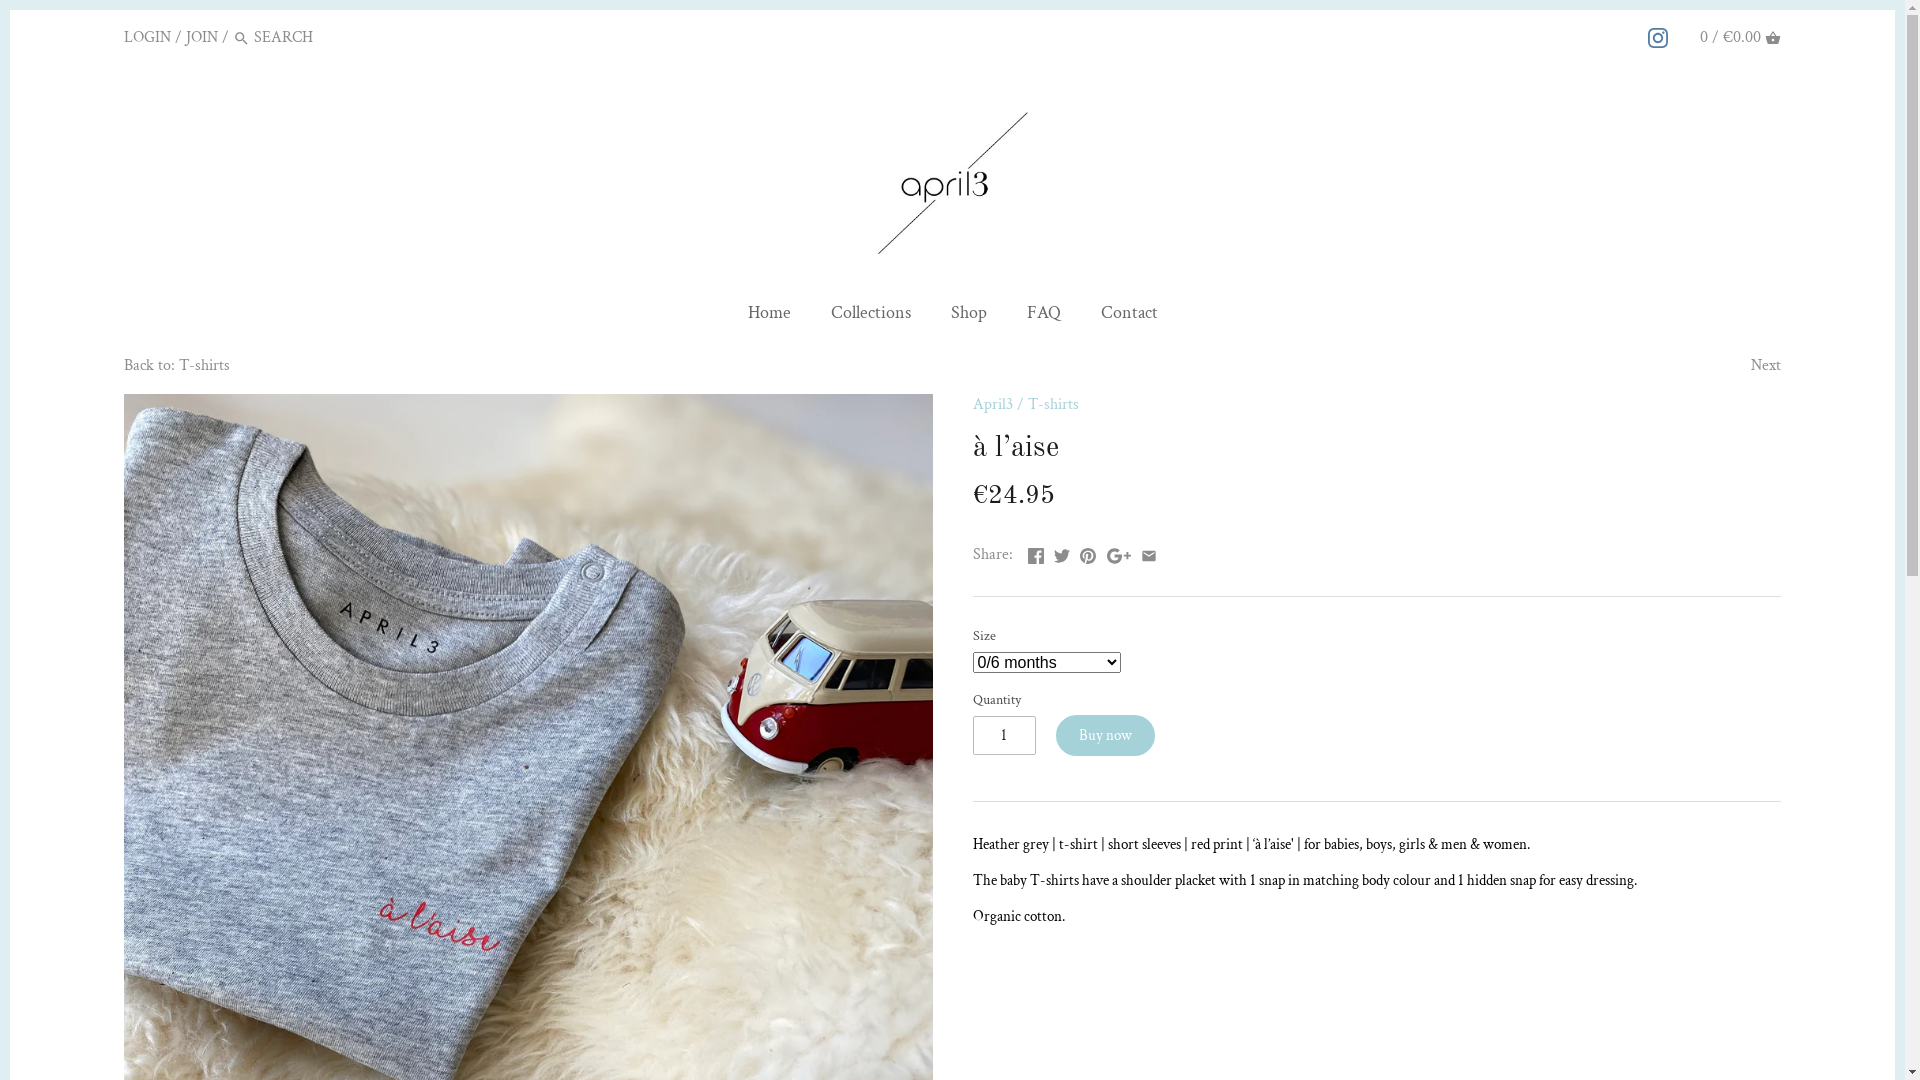 The width and height of the screenshot is (1920, 1080). I want to click on Buy now, so click(1106, 736).